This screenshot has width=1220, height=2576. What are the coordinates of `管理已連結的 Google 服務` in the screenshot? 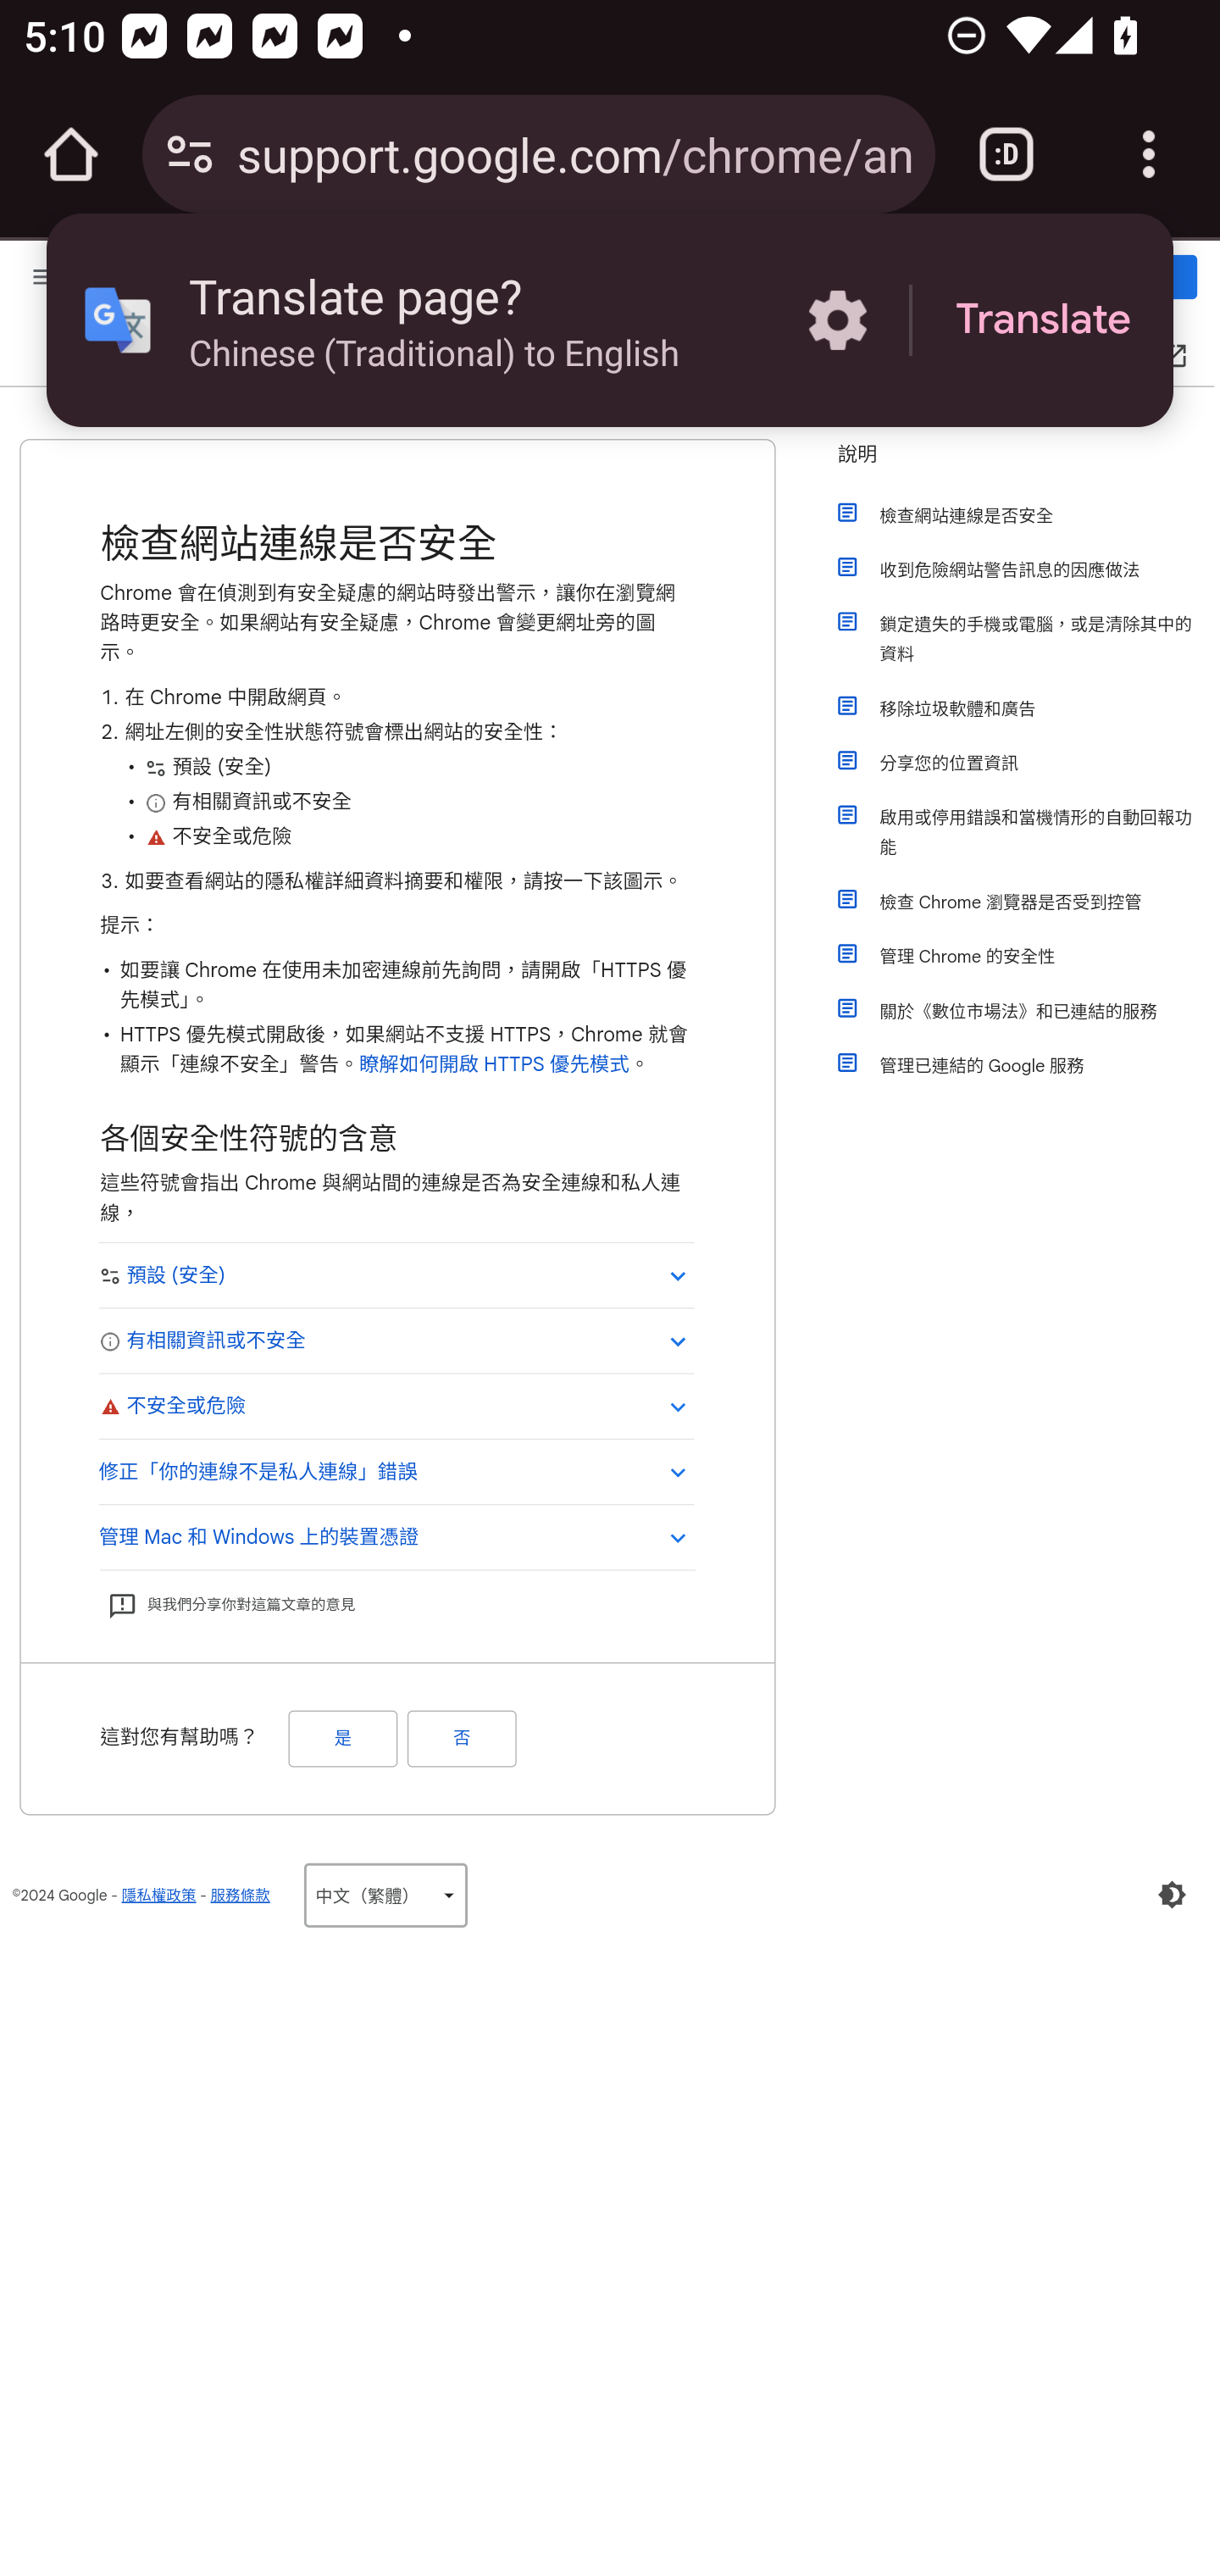 It's located at (1029, 1066).